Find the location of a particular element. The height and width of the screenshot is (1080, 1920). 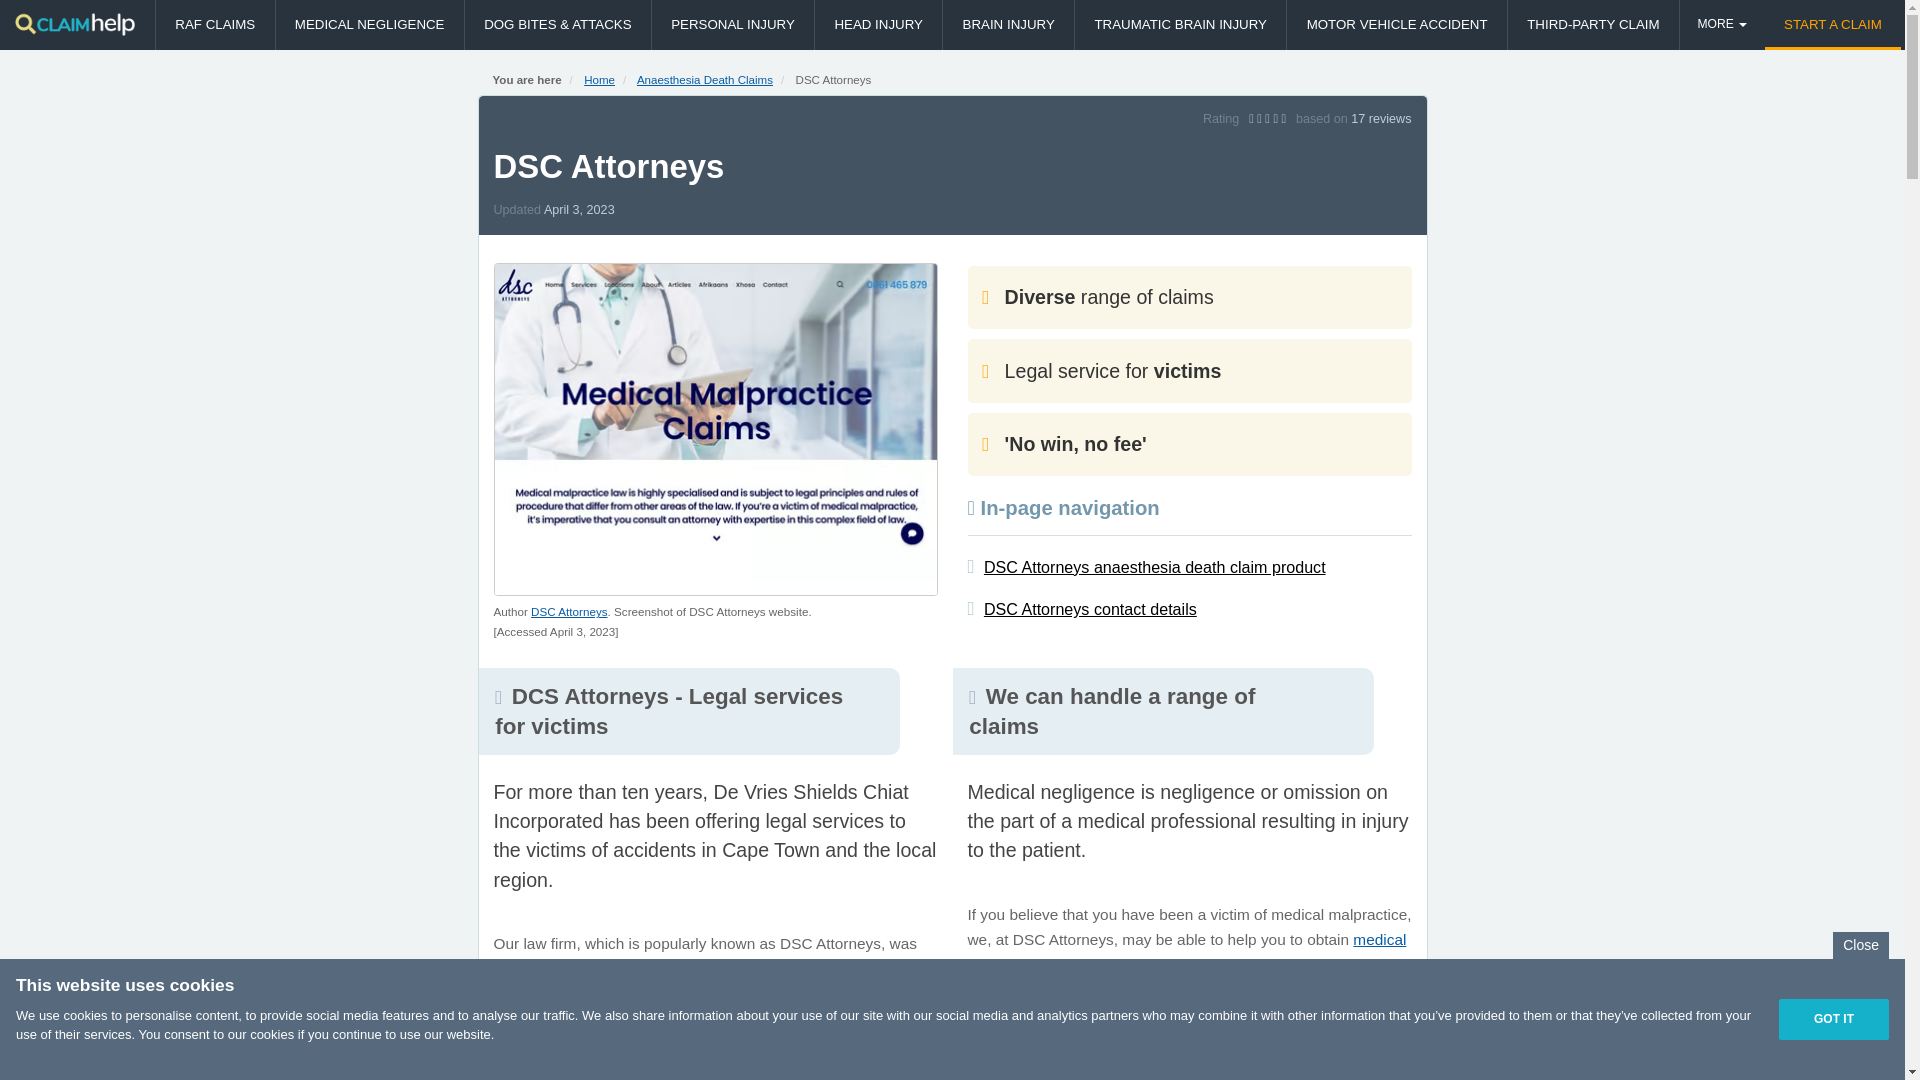

Anaesthesia Death Claims is located at coordinates (705, 80).